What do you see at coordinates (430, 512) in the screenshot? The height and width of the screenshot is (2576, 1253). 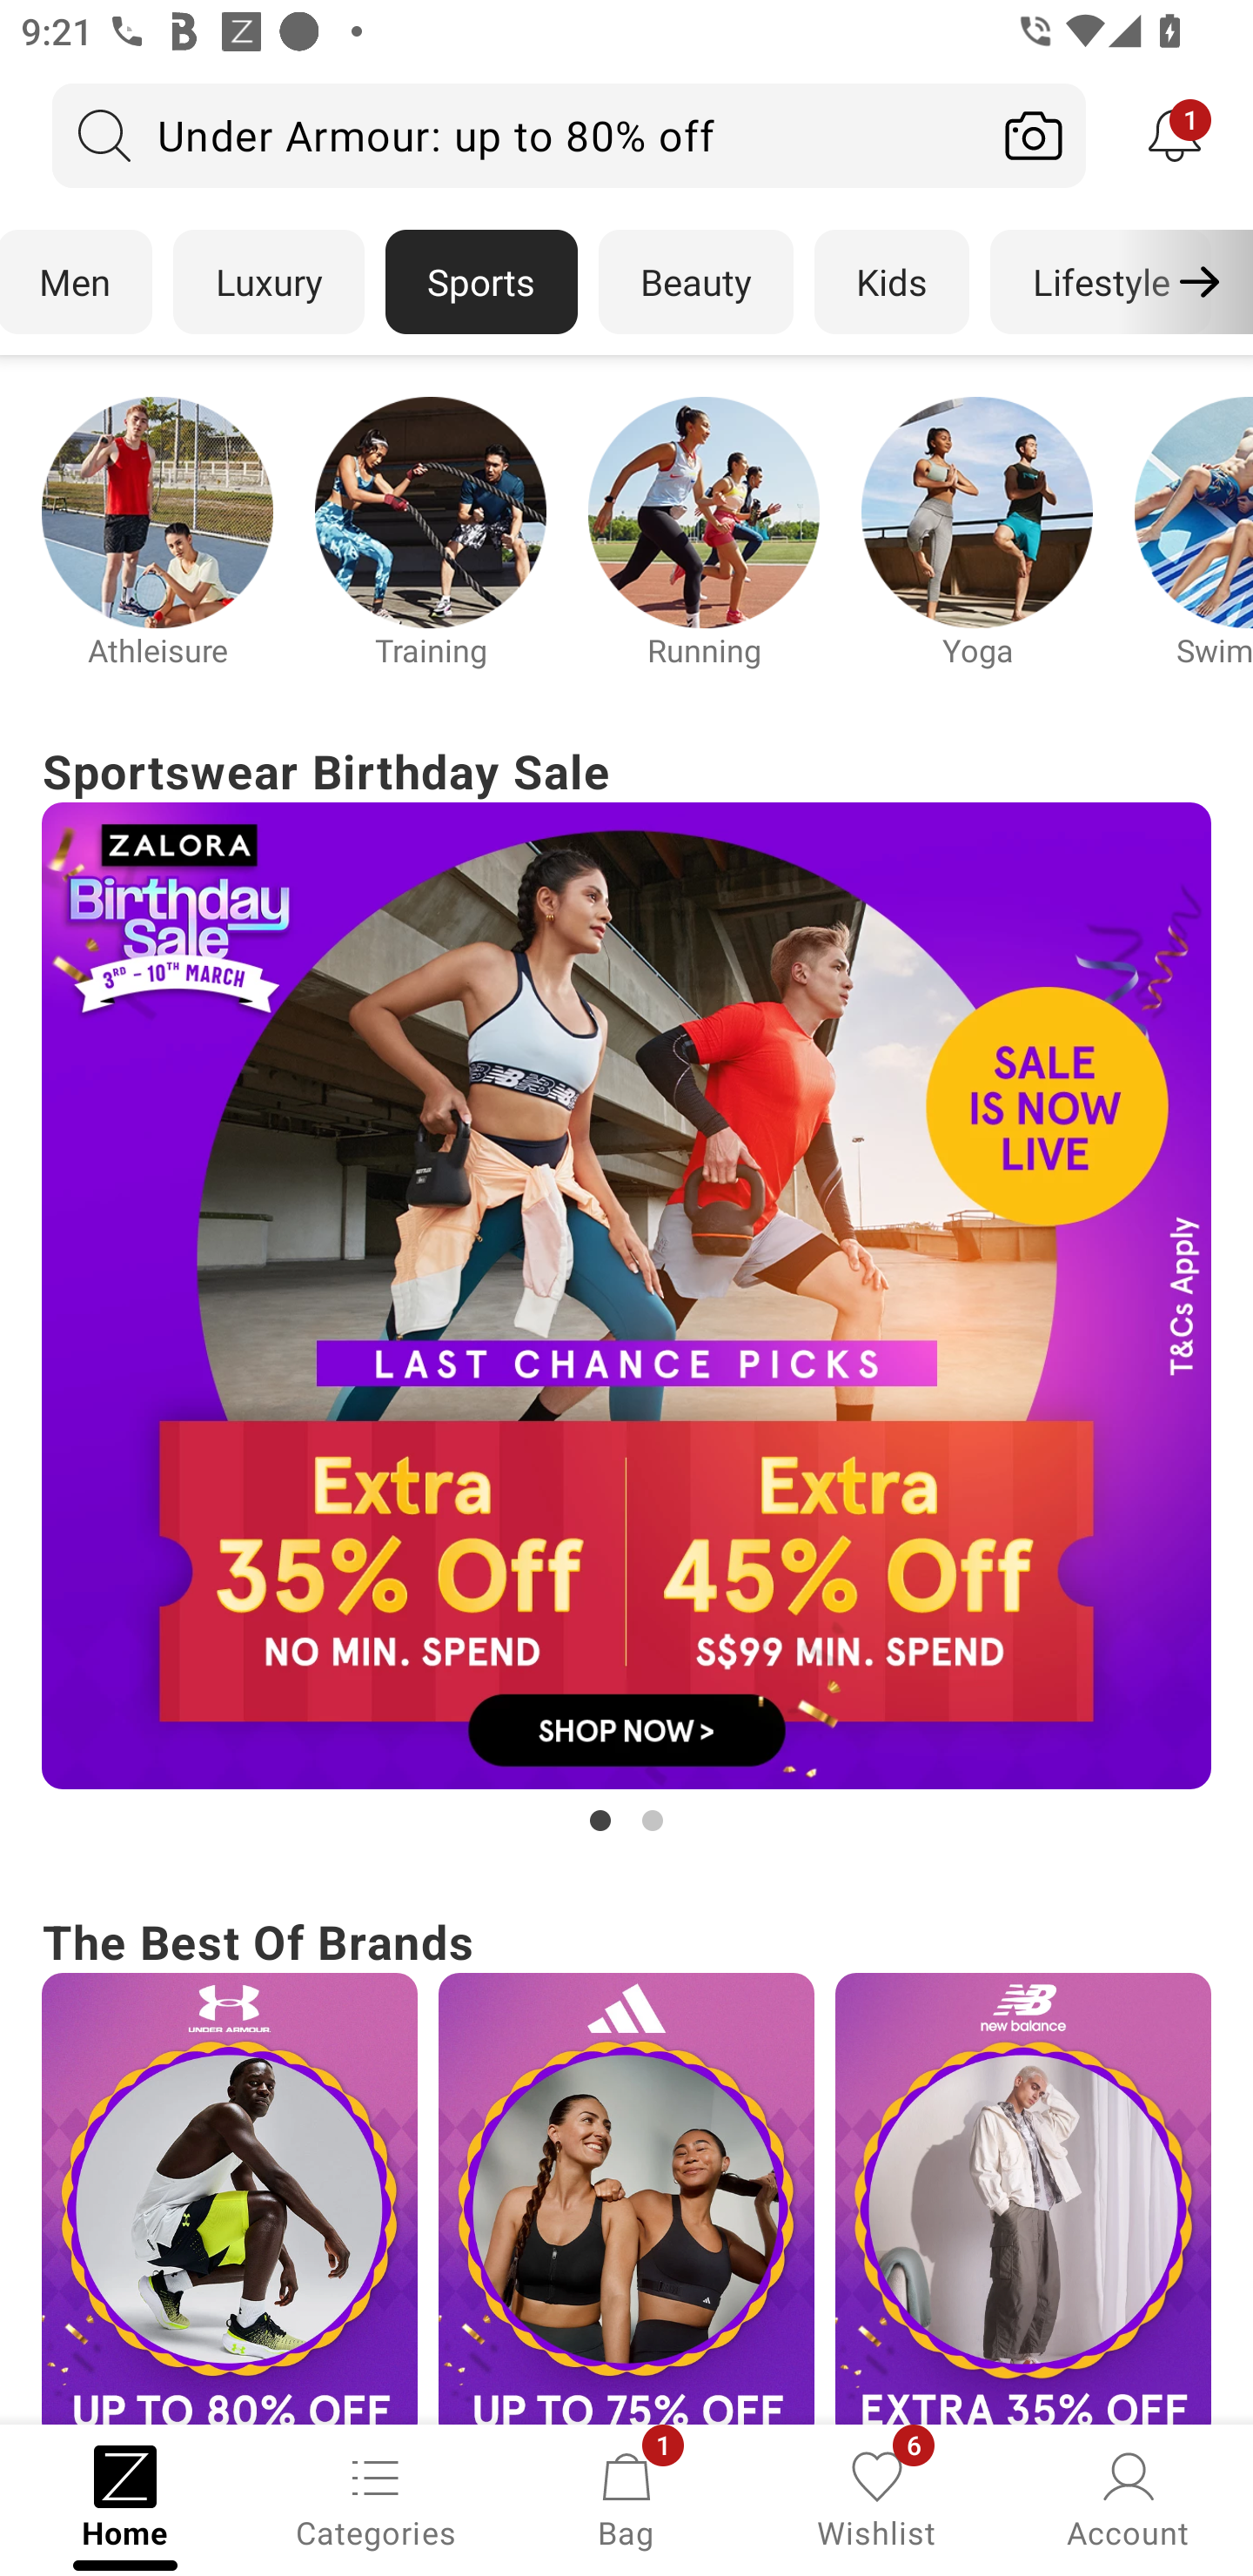 I see `Campaign banner` at bounding box center [430, 512].